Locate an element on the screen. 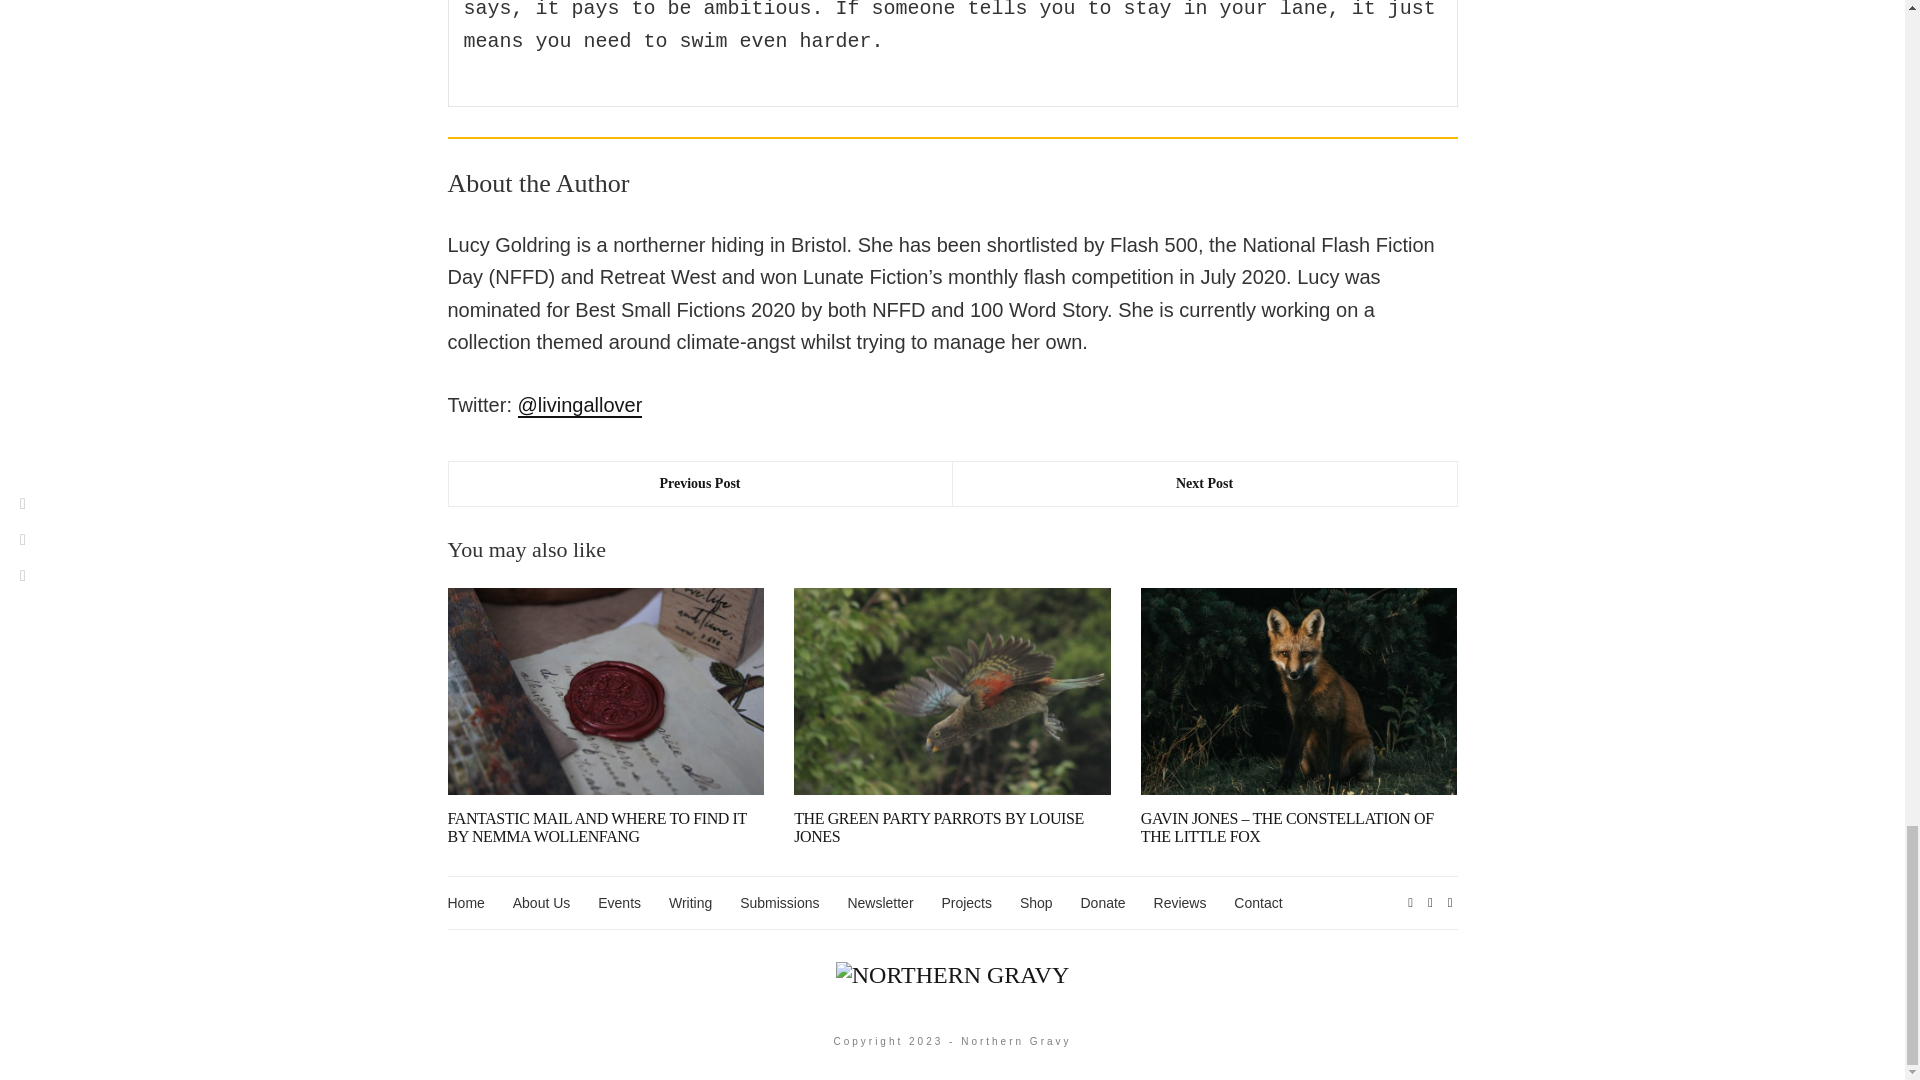 The width and height of the screenshot is (1920, 1080). Next Post is located at coordinates (1204, 484).